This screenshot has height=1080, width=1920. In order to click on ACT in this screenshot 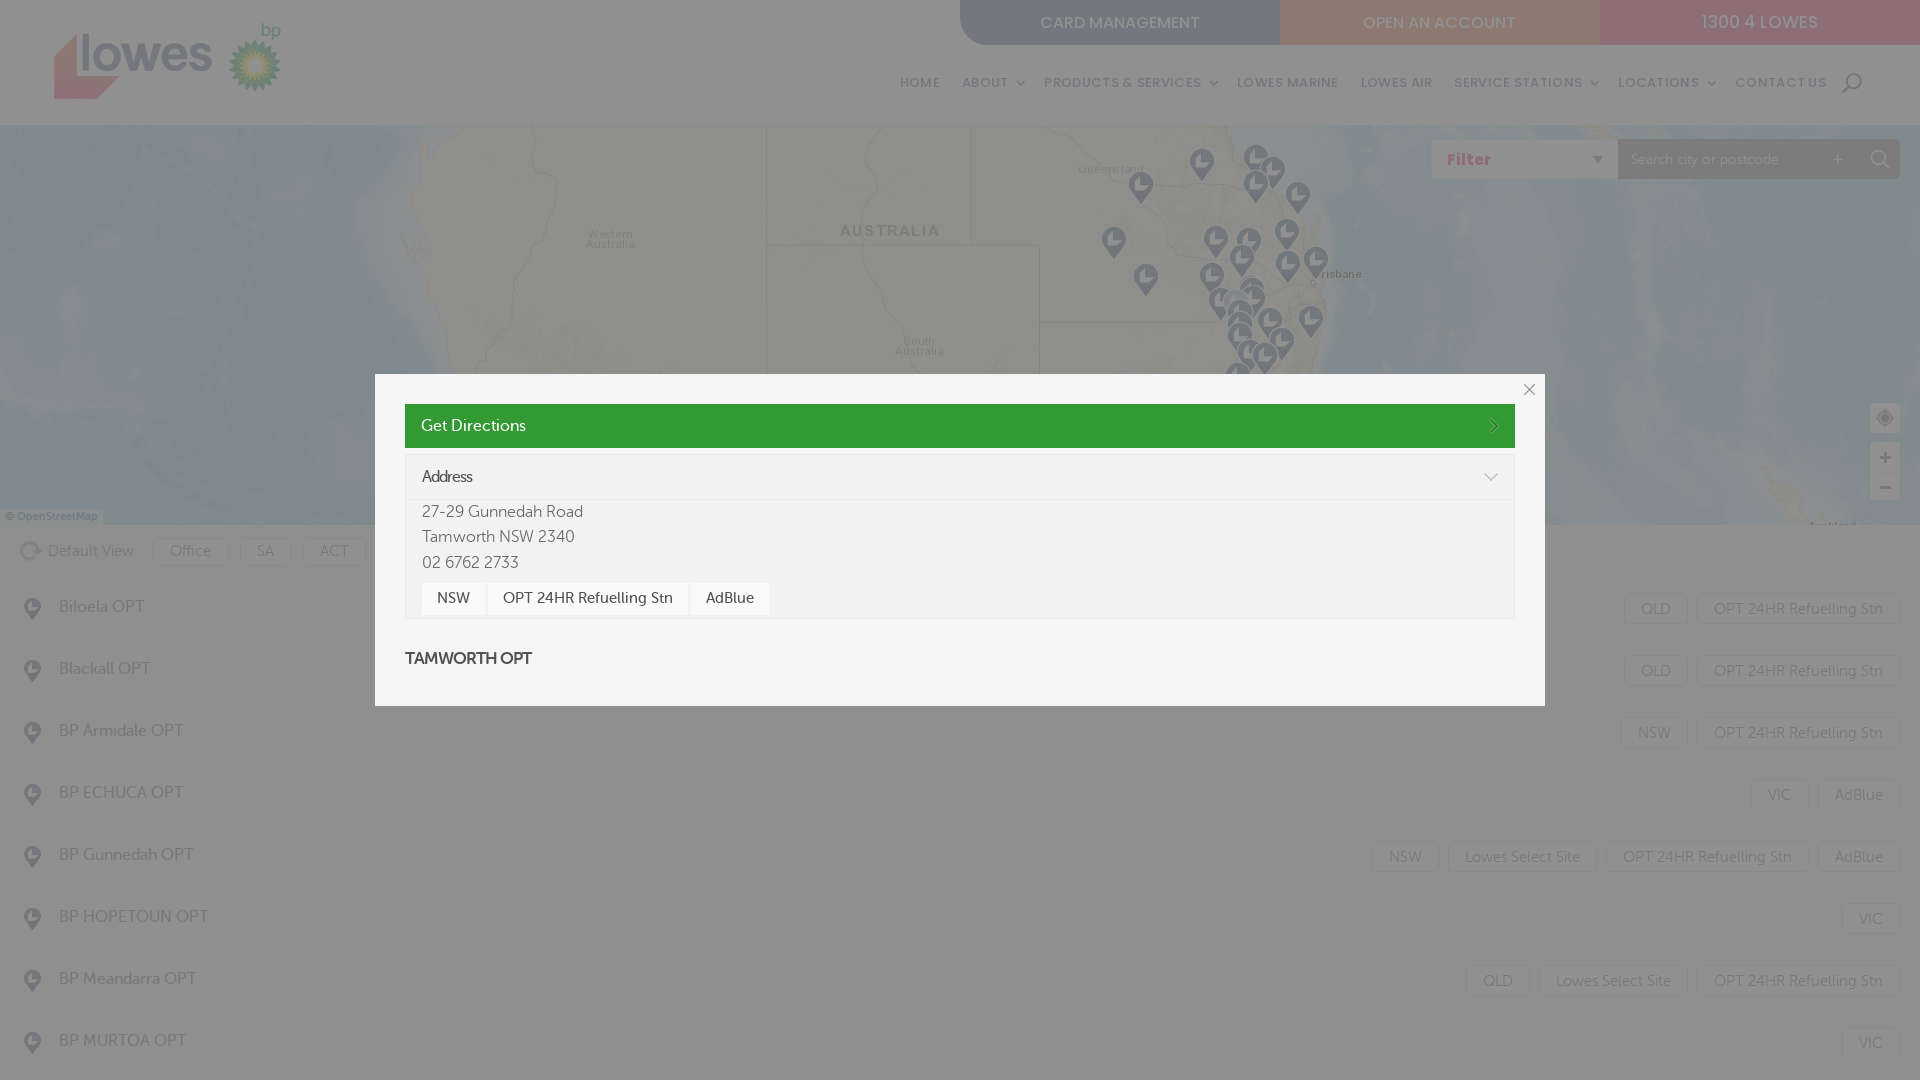, I will do `click(334, 552)`.